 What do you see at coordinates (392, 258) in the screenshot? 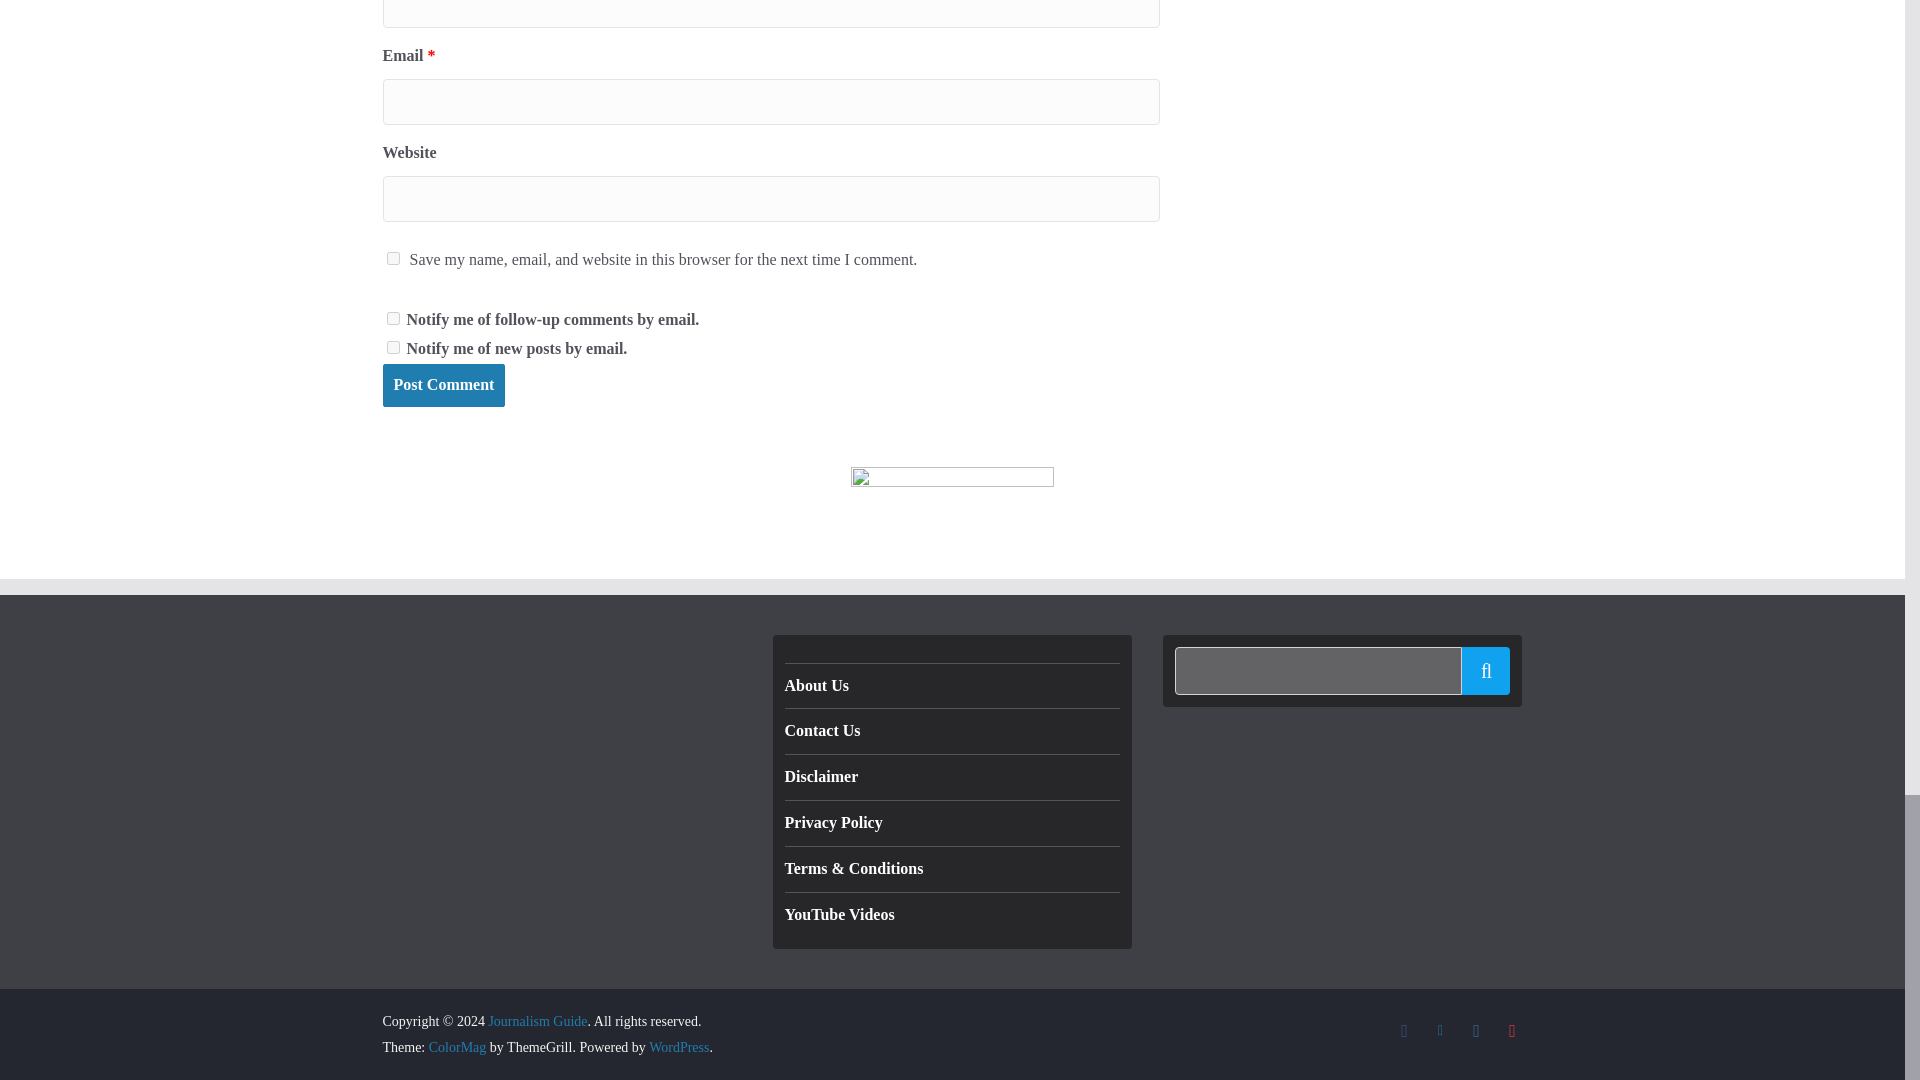
I see `yes` at bounding box center [392, 258].